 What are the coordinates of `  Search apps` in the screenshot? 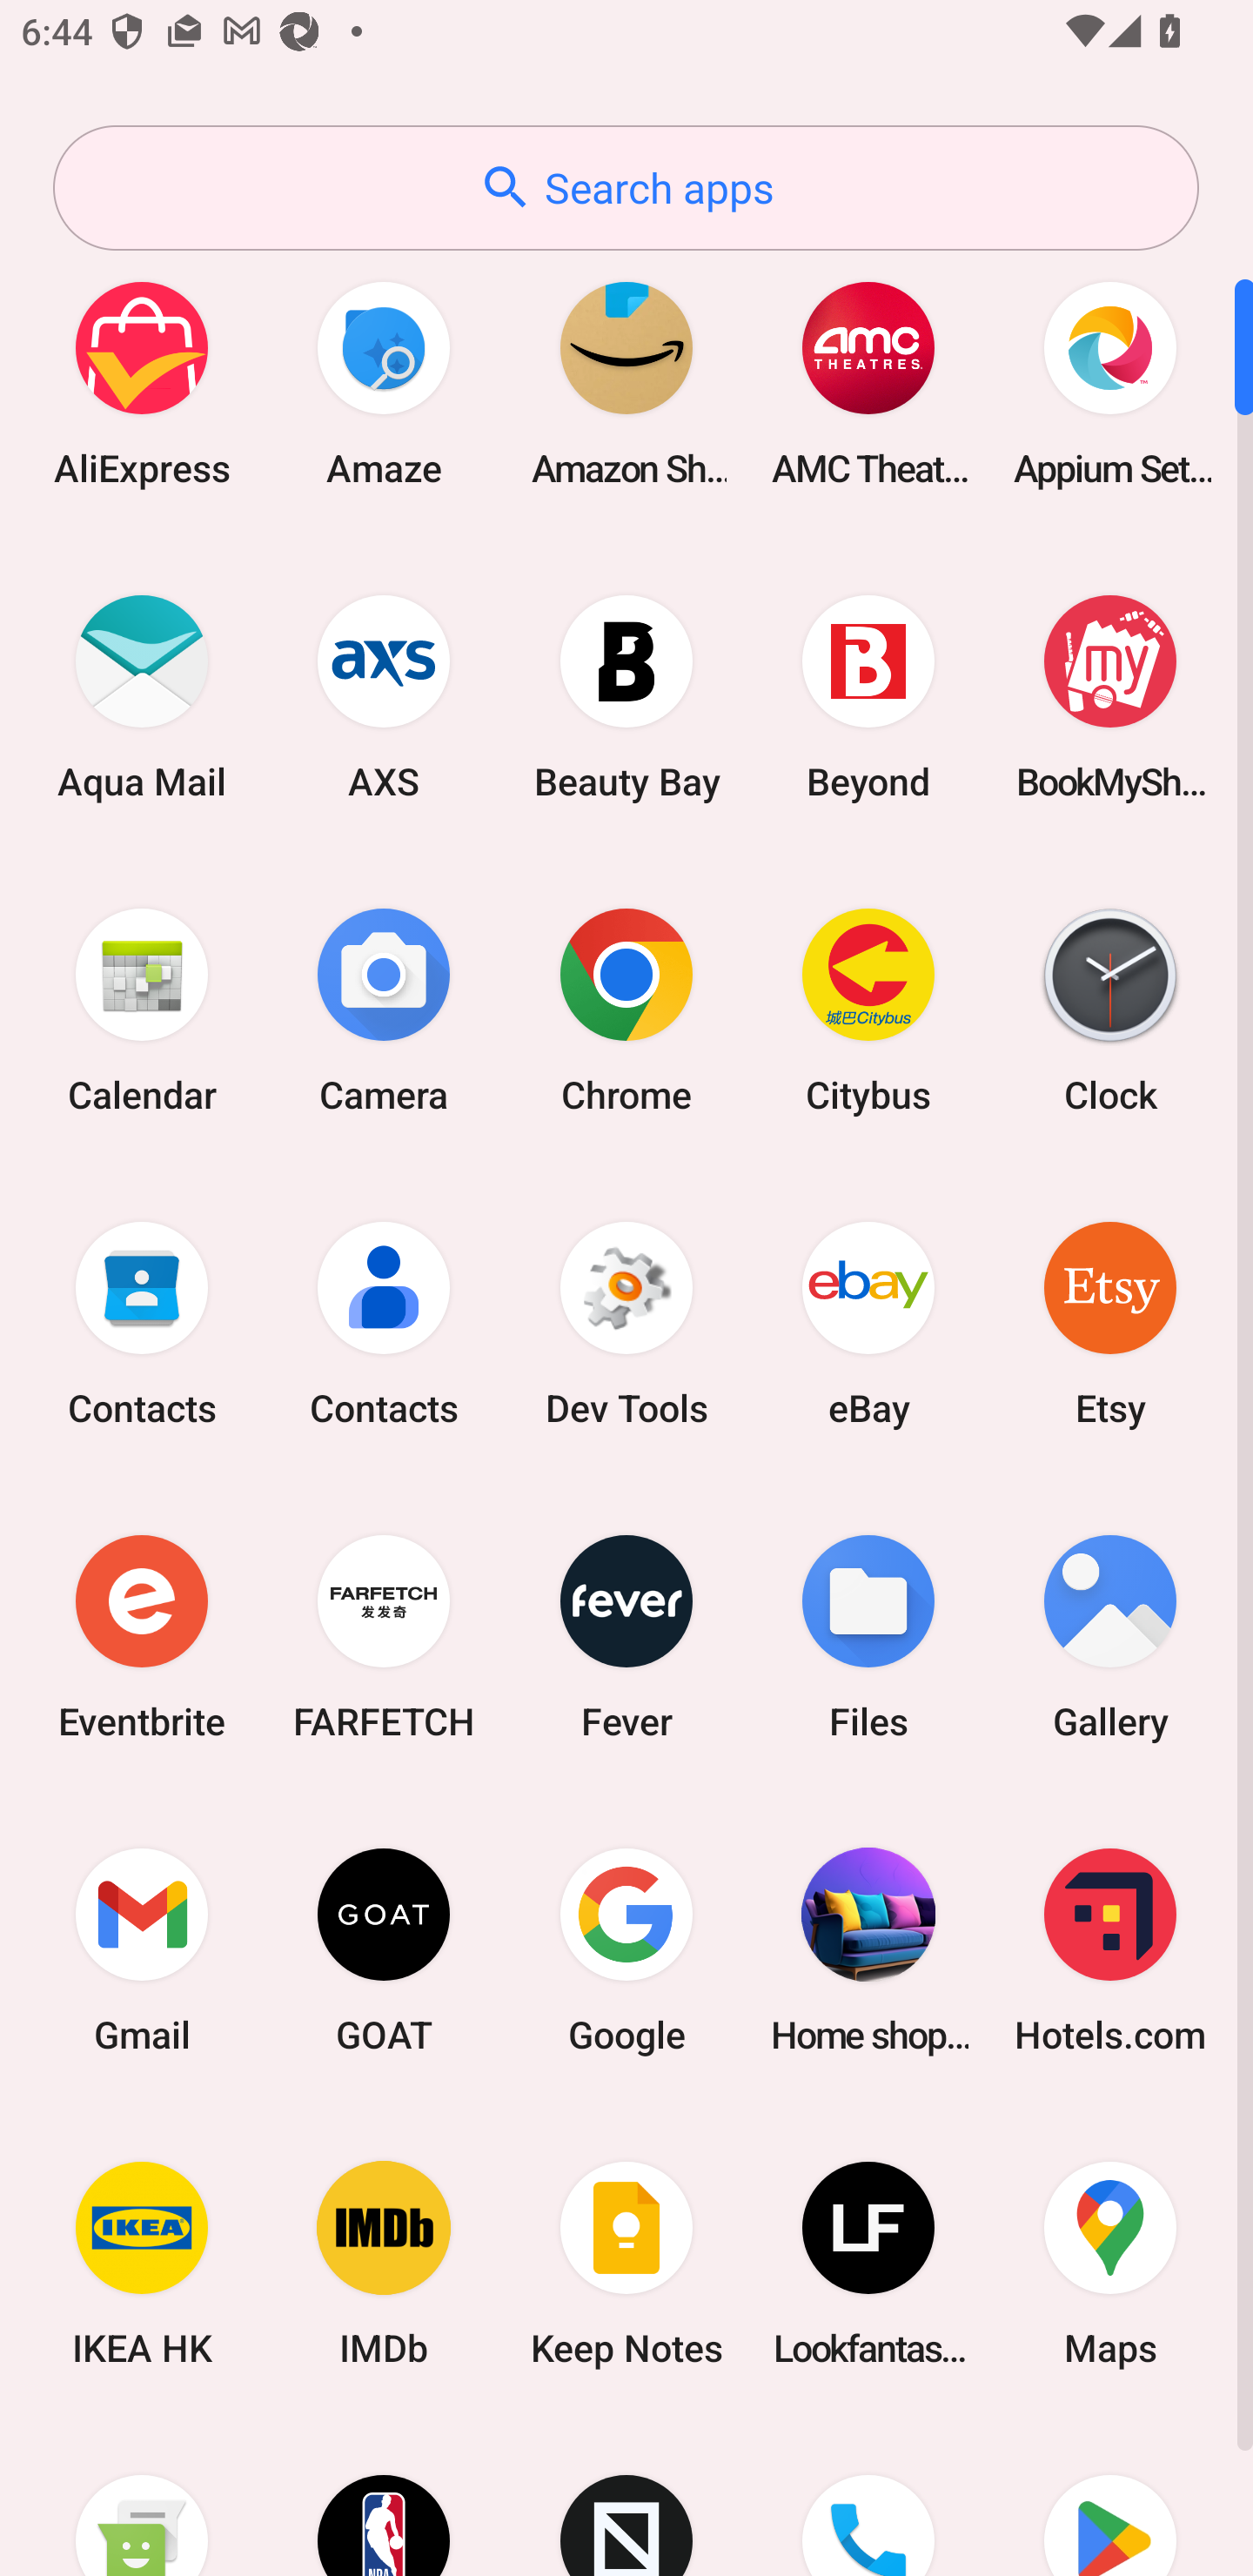 It's located at (626, 188).